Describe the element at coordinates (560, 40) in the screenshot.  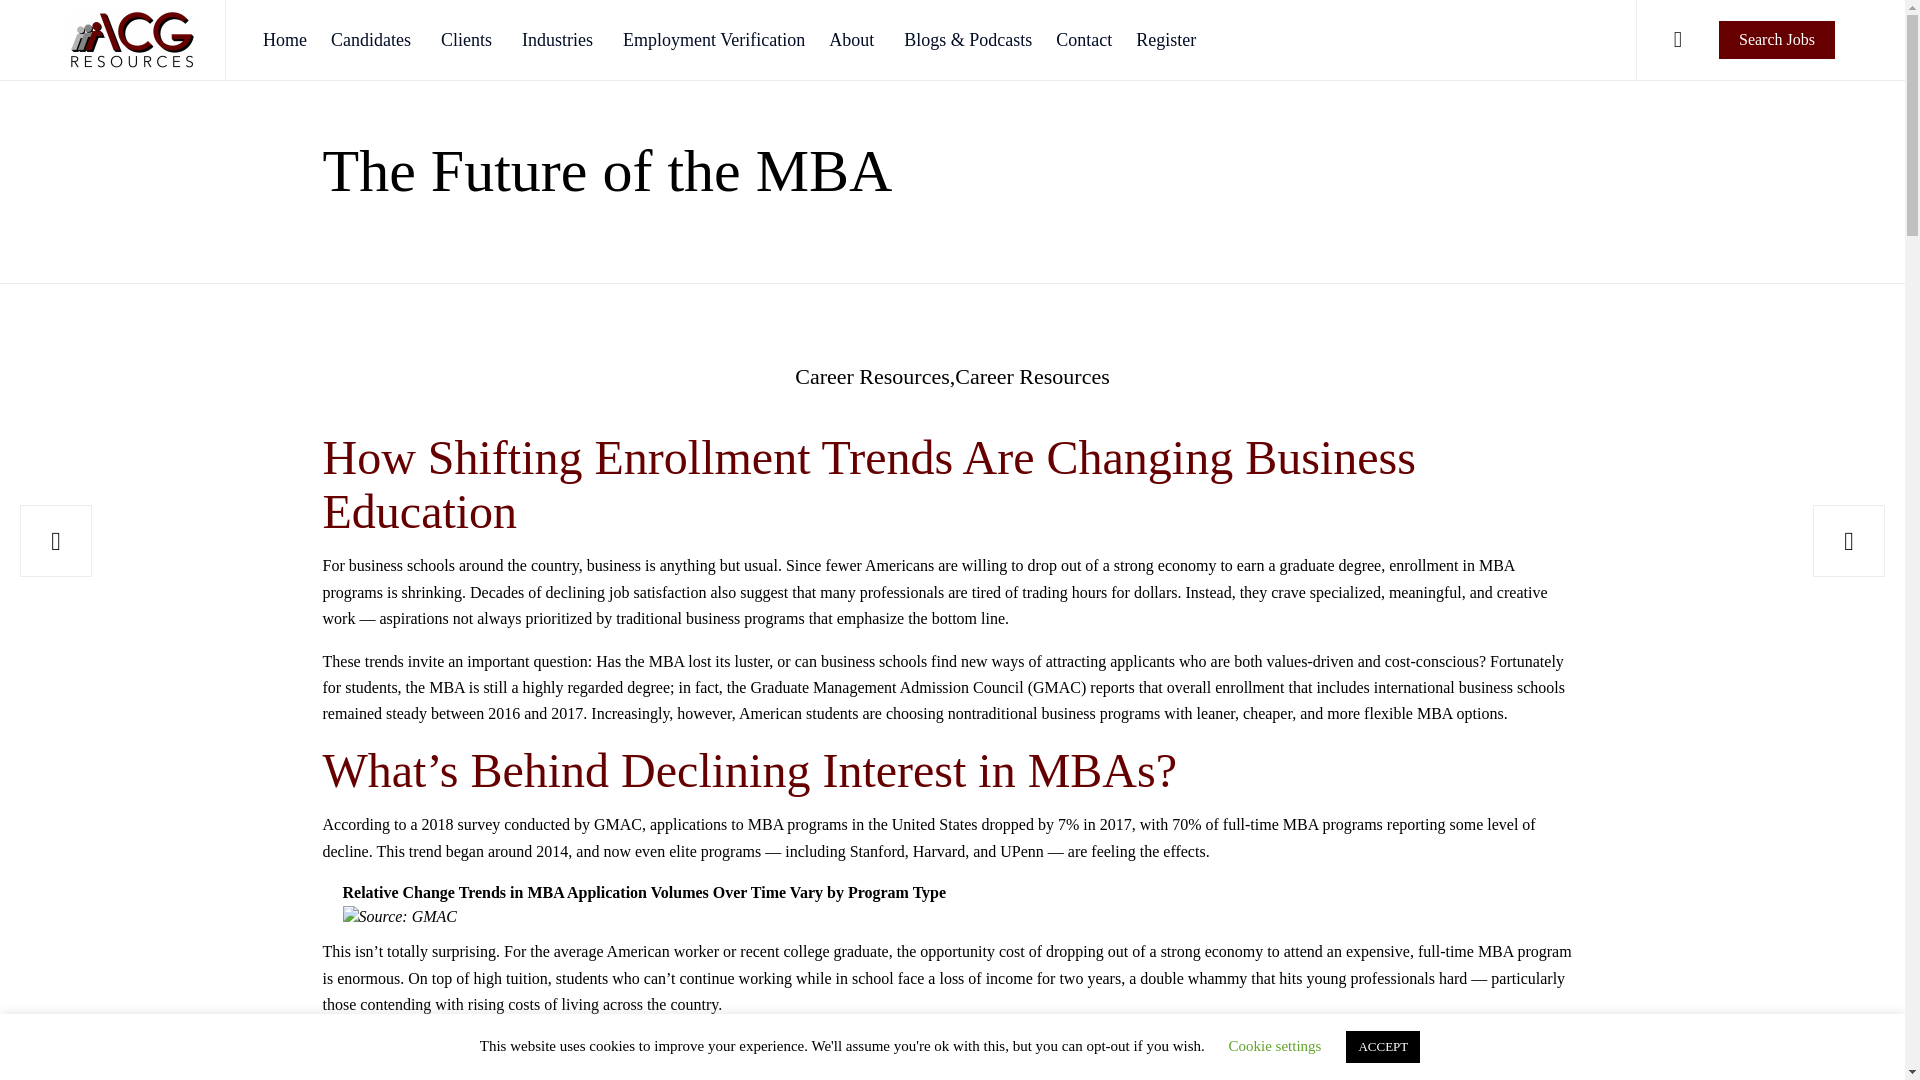
I see `Industries` at that location.